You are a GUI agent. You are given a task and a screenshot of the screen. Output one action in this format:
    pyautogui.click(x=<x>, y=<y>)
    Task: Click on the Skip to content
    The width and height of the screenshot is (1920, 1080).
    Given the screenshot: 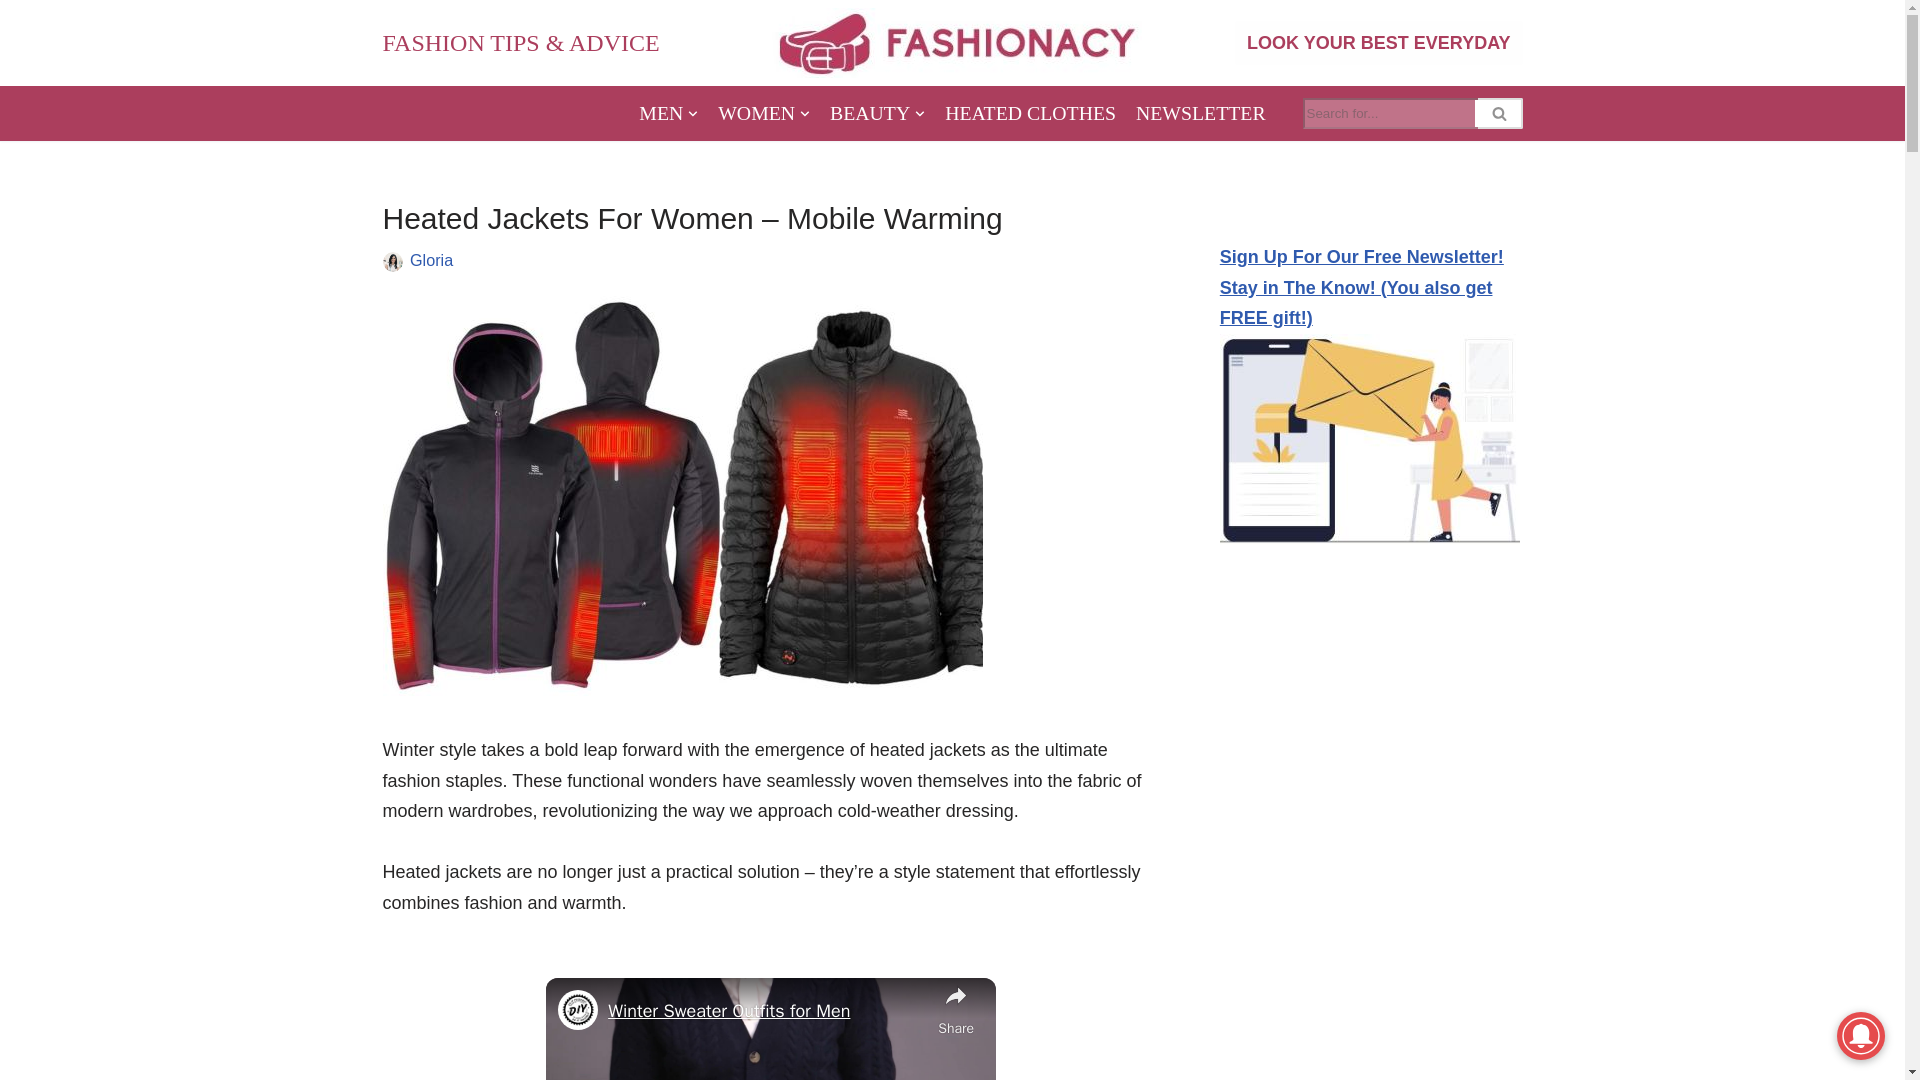 What is the action you would take?
    pyautogui.click(x=15, y=42)
    